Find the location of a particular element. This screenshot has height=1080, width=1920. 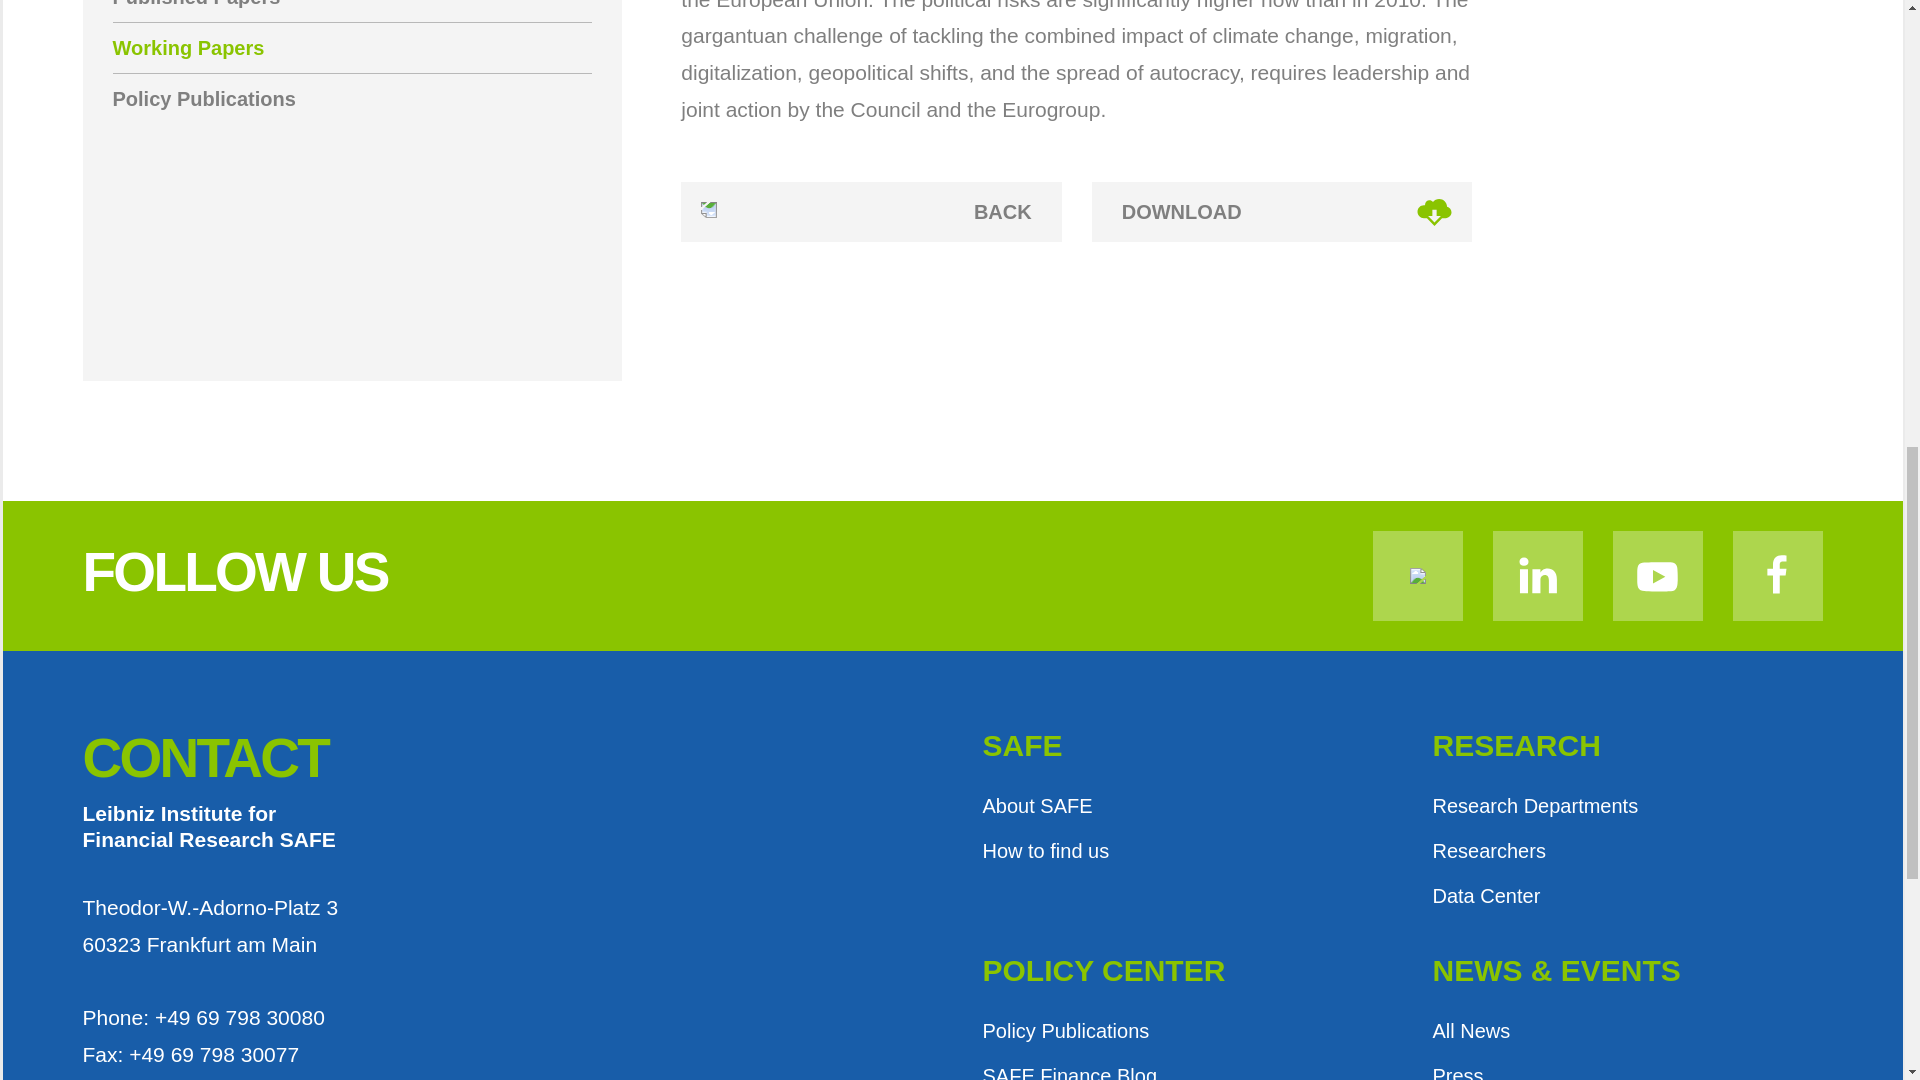

Published Papers is located at coordinates (351, 10).